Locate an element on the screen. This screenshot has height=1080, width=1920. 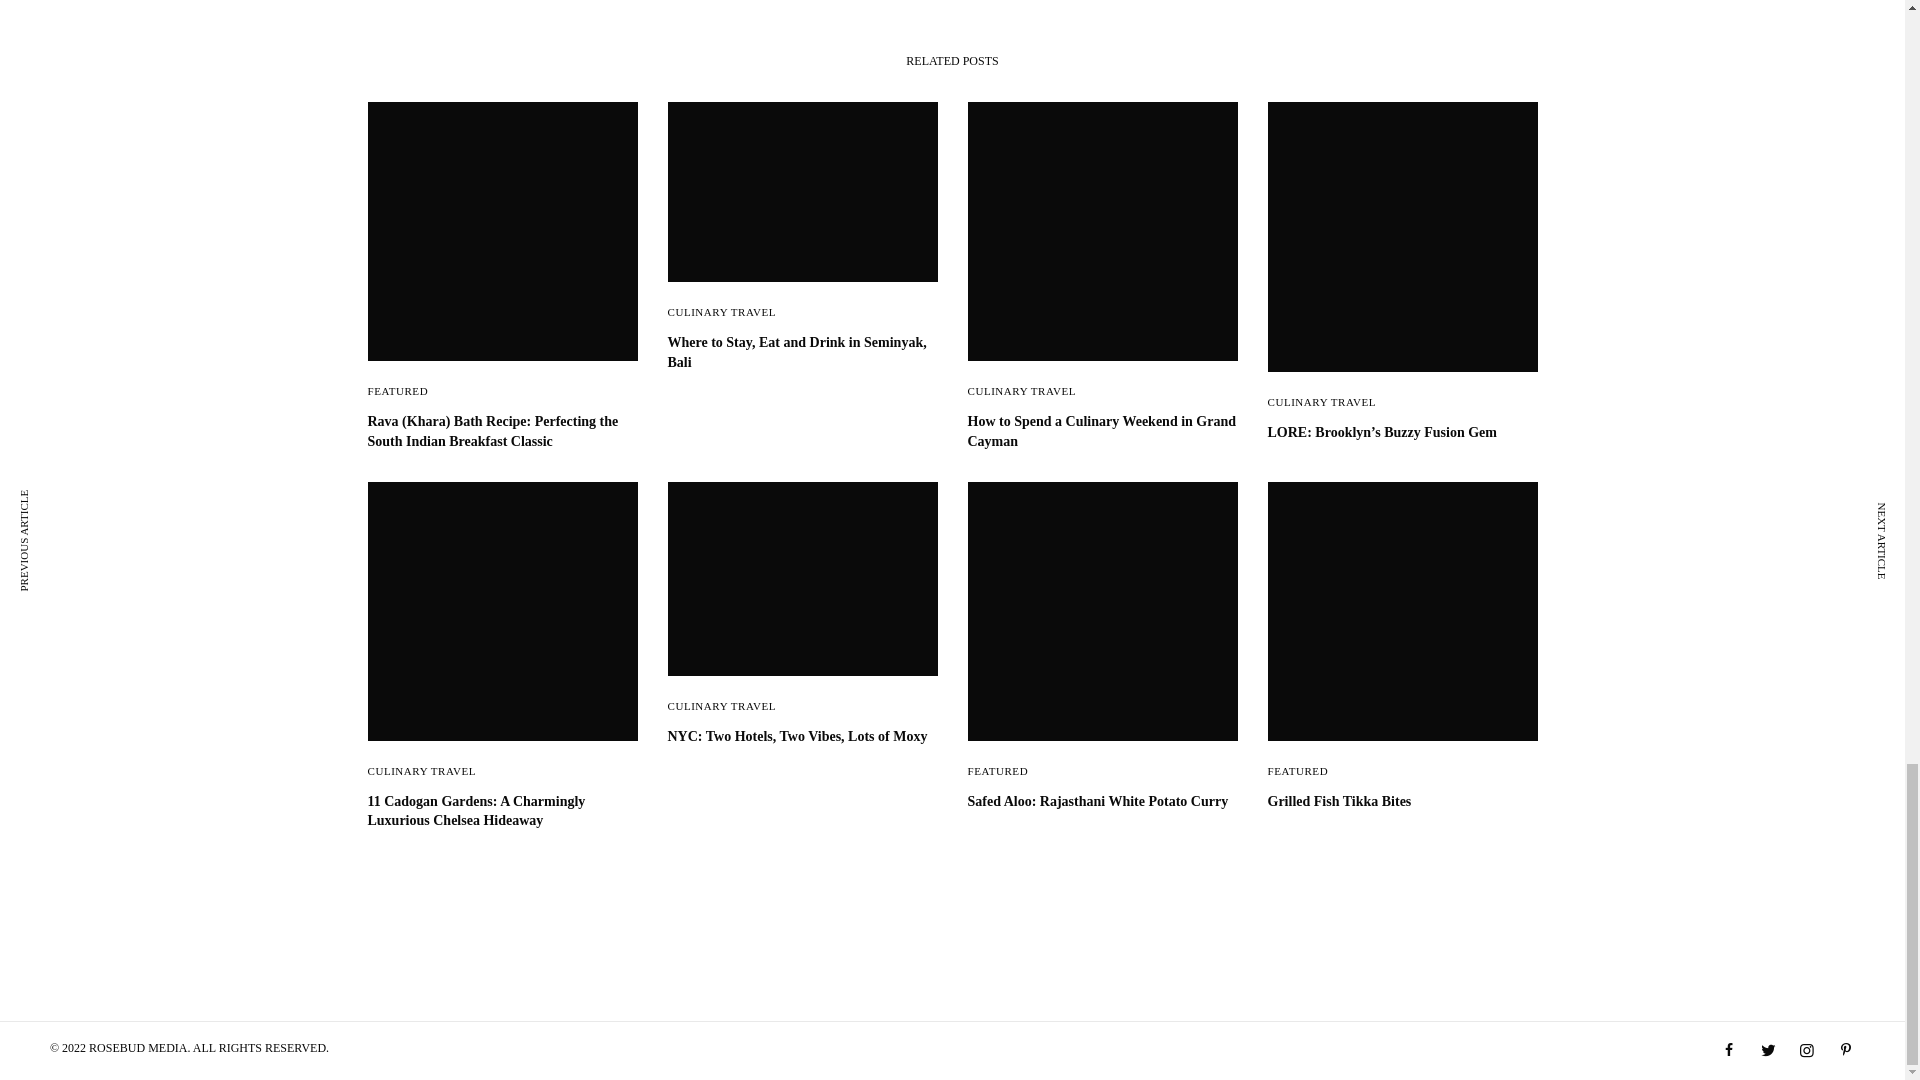
11 Cadogan Gardens: A Charmingly Luxurious Chelsea Hideaway is located at coordinates (502, 810).